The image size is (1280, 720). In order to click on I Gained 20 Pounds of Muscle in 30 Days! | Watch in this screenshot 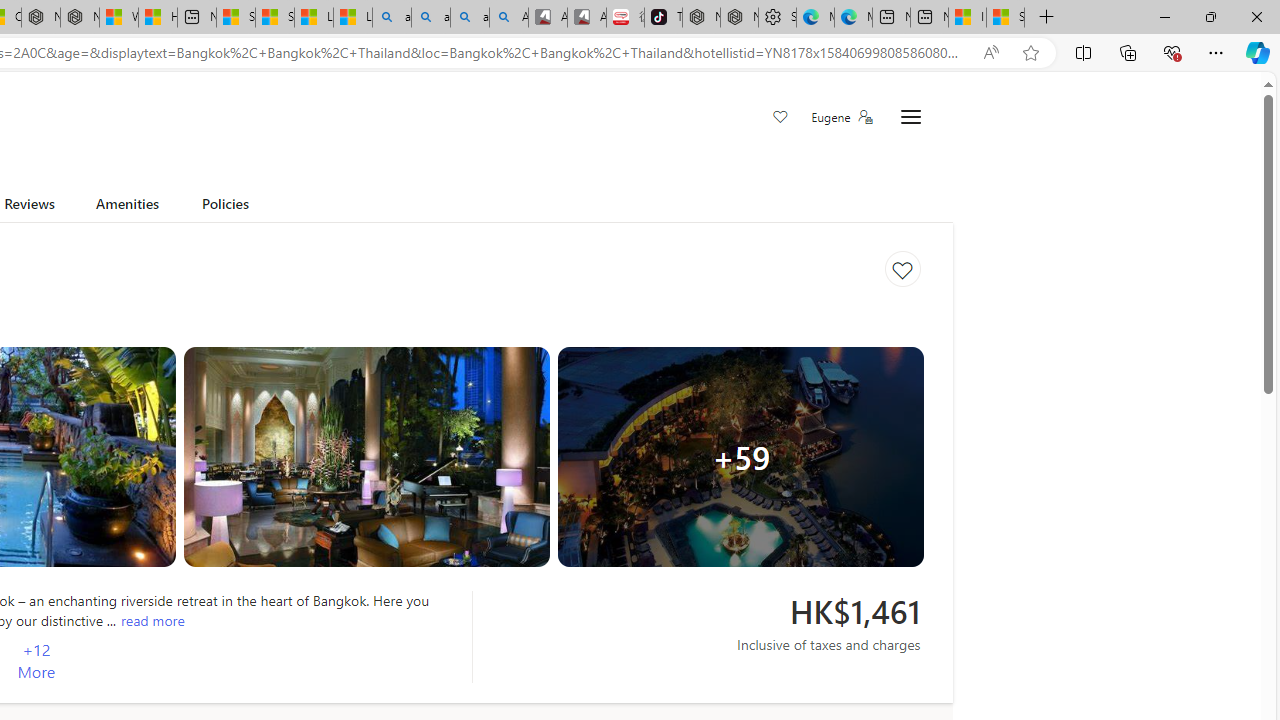, I will do `click(966, 18)`.